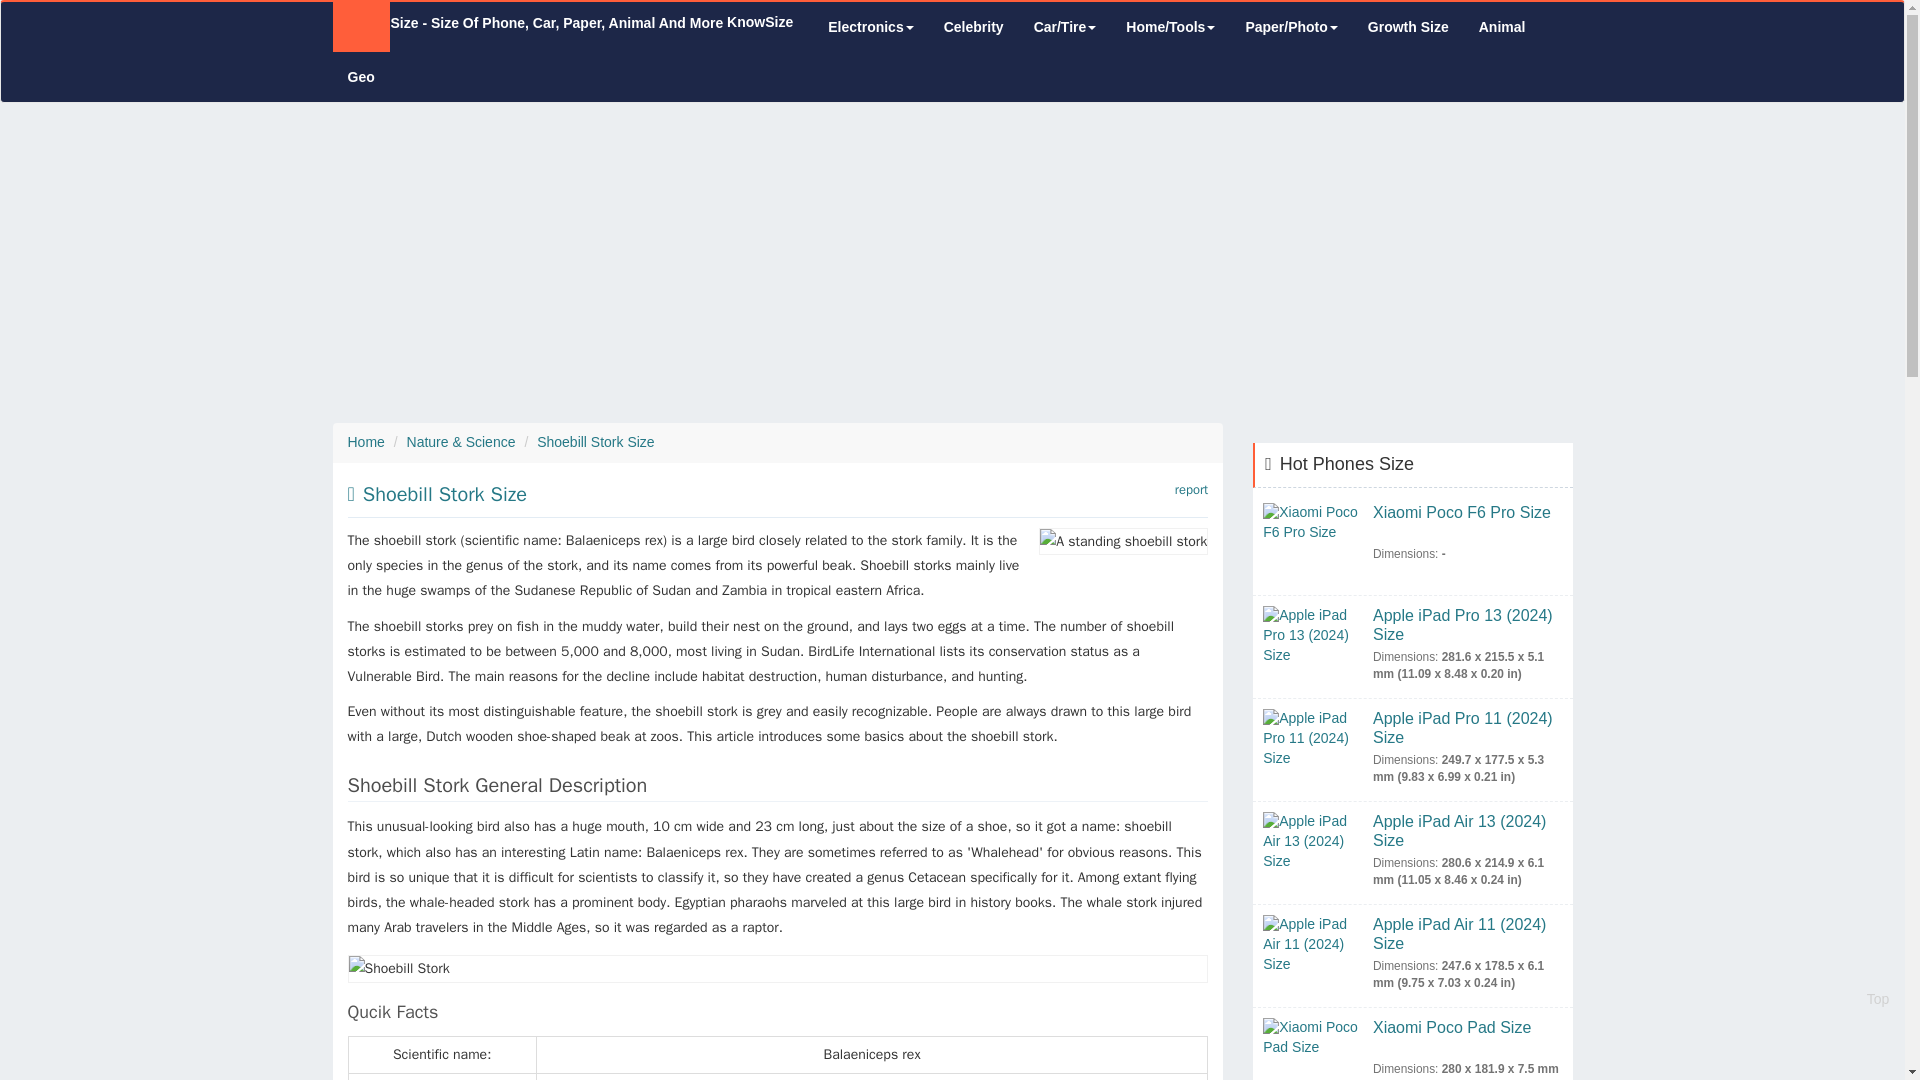 The width and height of the screenshot is (1920, 1080). Describe the element at coordinates (562, 22) in the screenshot. I see `KnowSize` at that location.